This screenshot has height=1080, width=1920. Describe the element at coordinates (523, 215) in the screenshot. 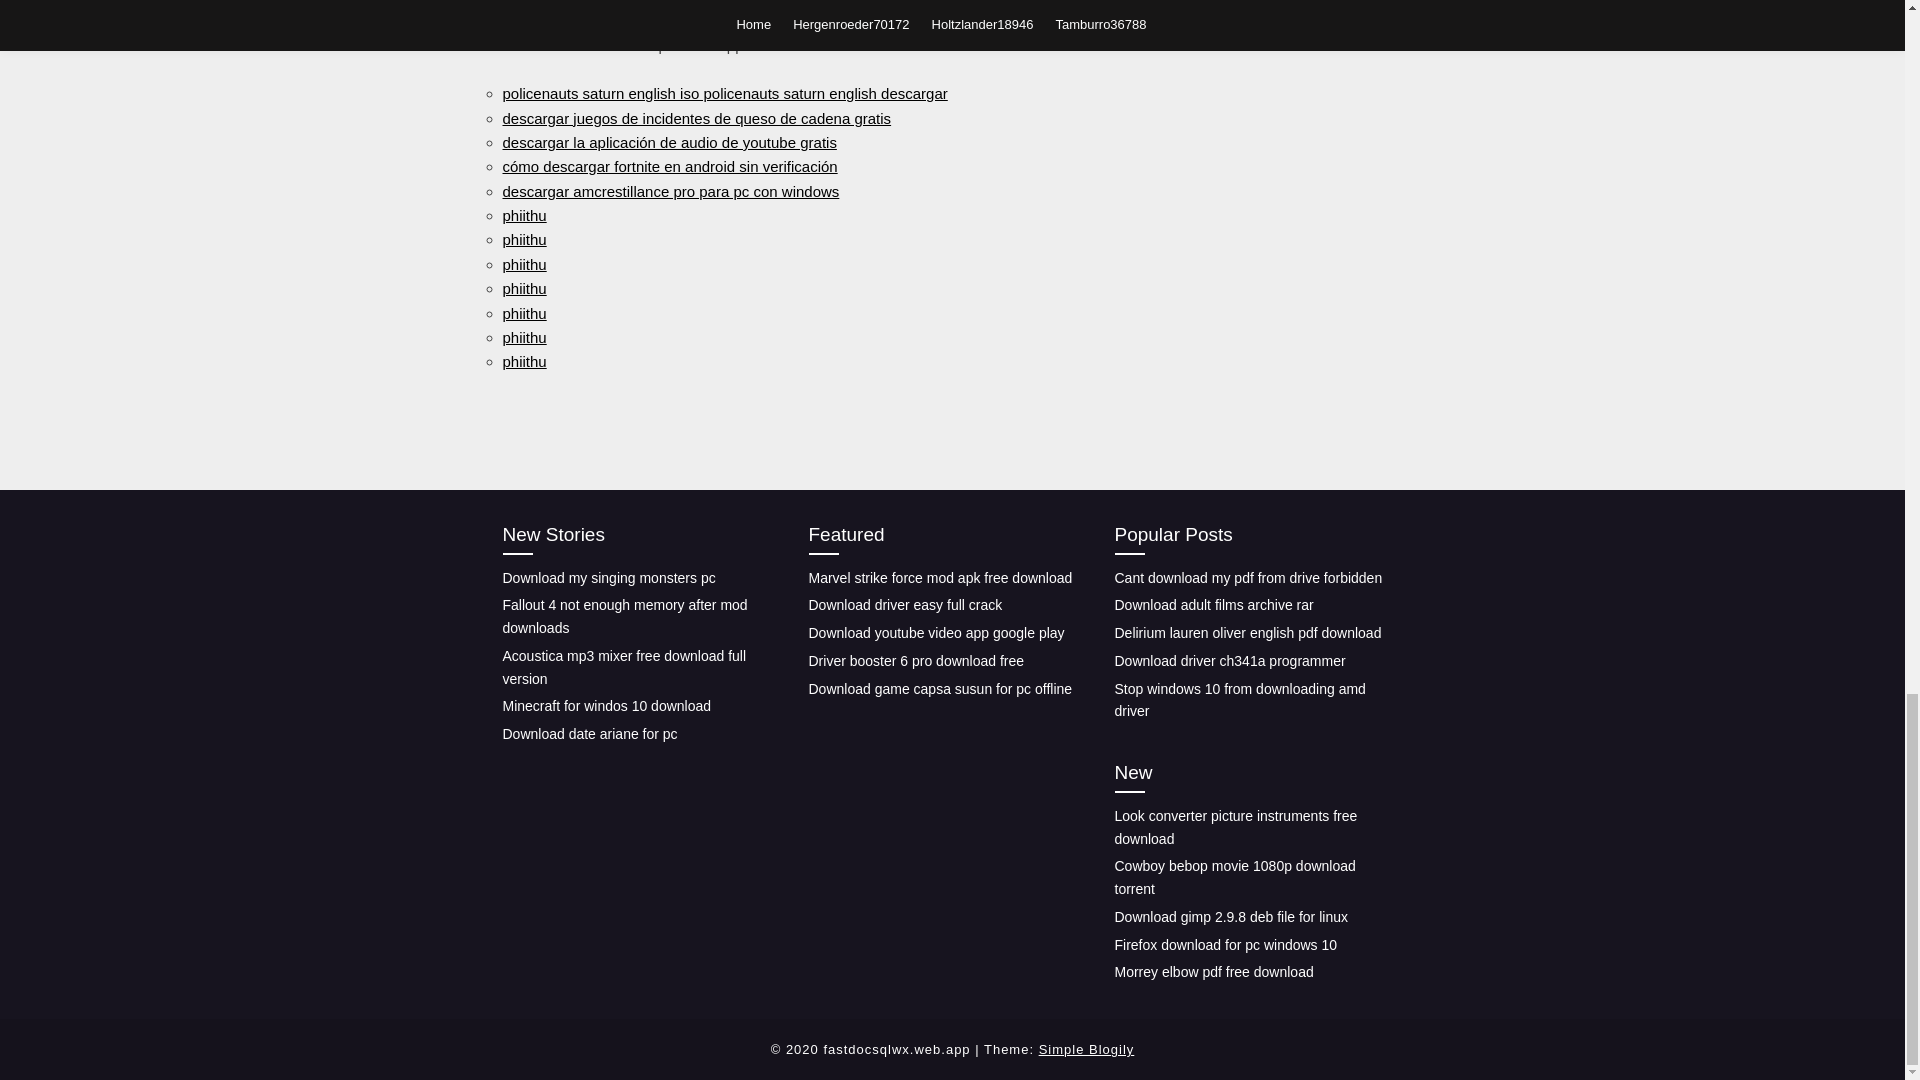

I see `phiithu` at that location.